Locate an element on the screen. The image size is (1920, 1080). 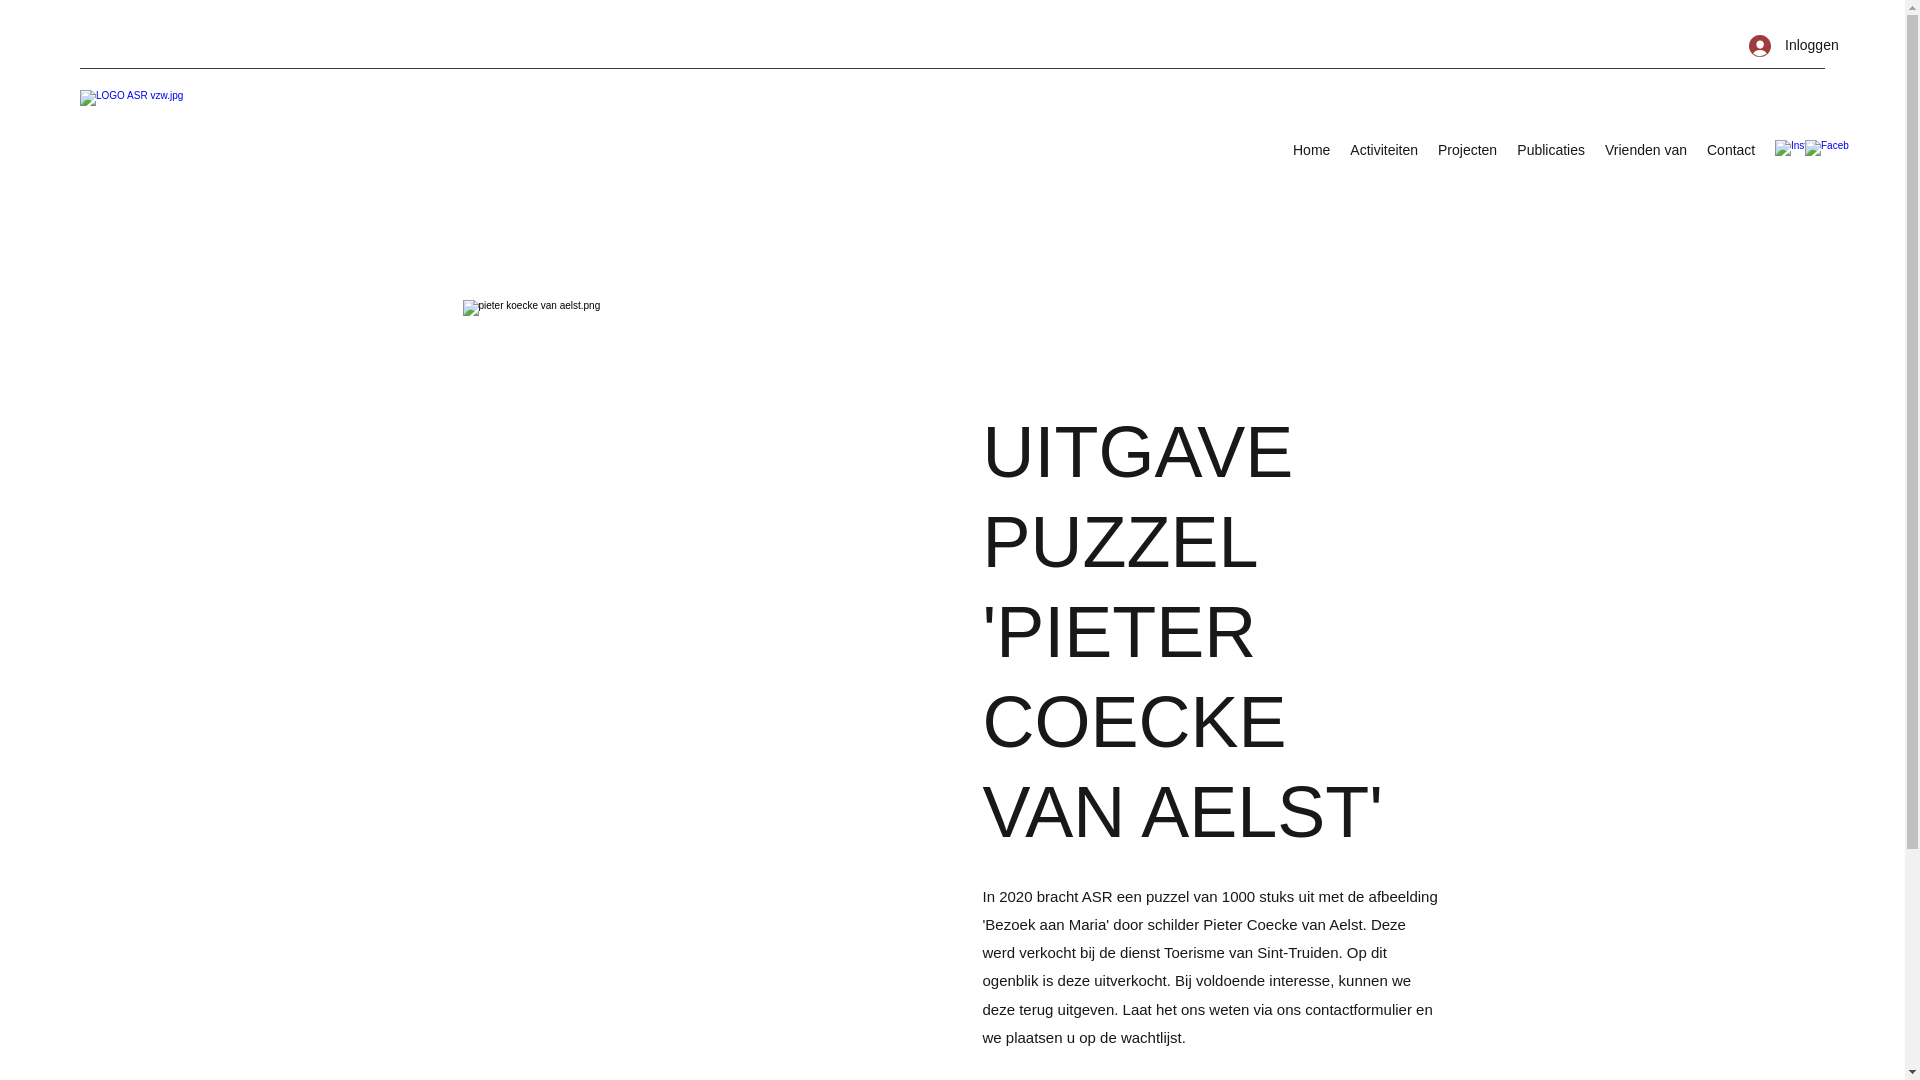
Publicaties is located at coordinates (1551, 150).